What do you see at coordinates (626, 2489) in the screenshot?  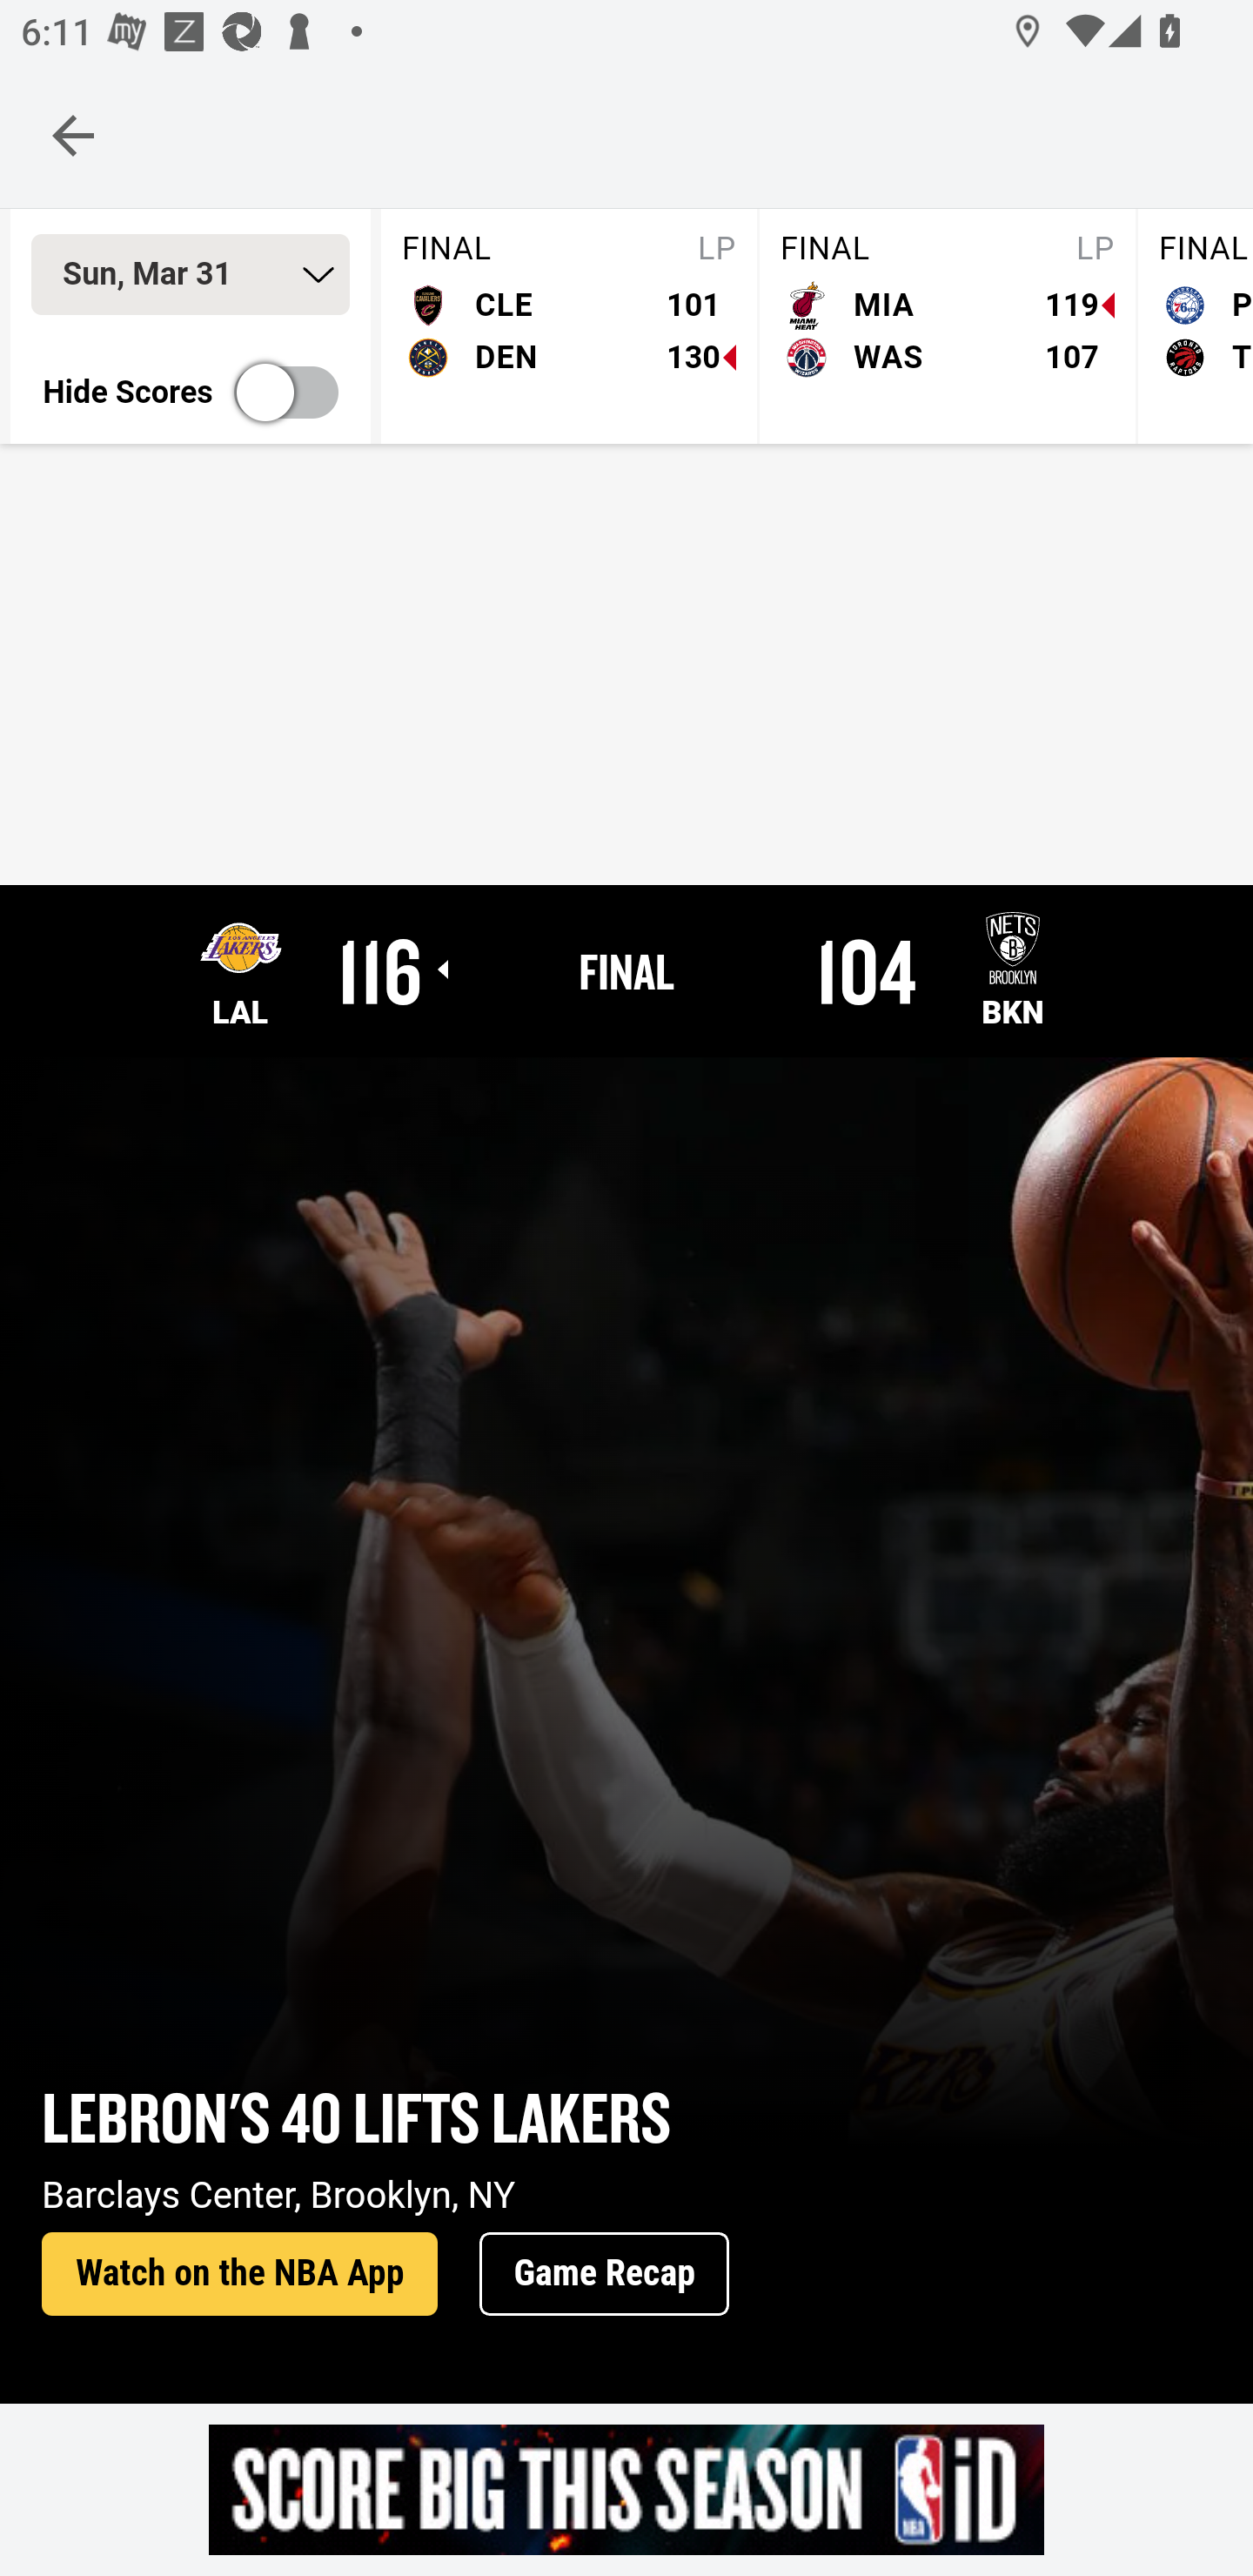 I see `g5nqqygr7owph` at bounding box center [626, 2489].